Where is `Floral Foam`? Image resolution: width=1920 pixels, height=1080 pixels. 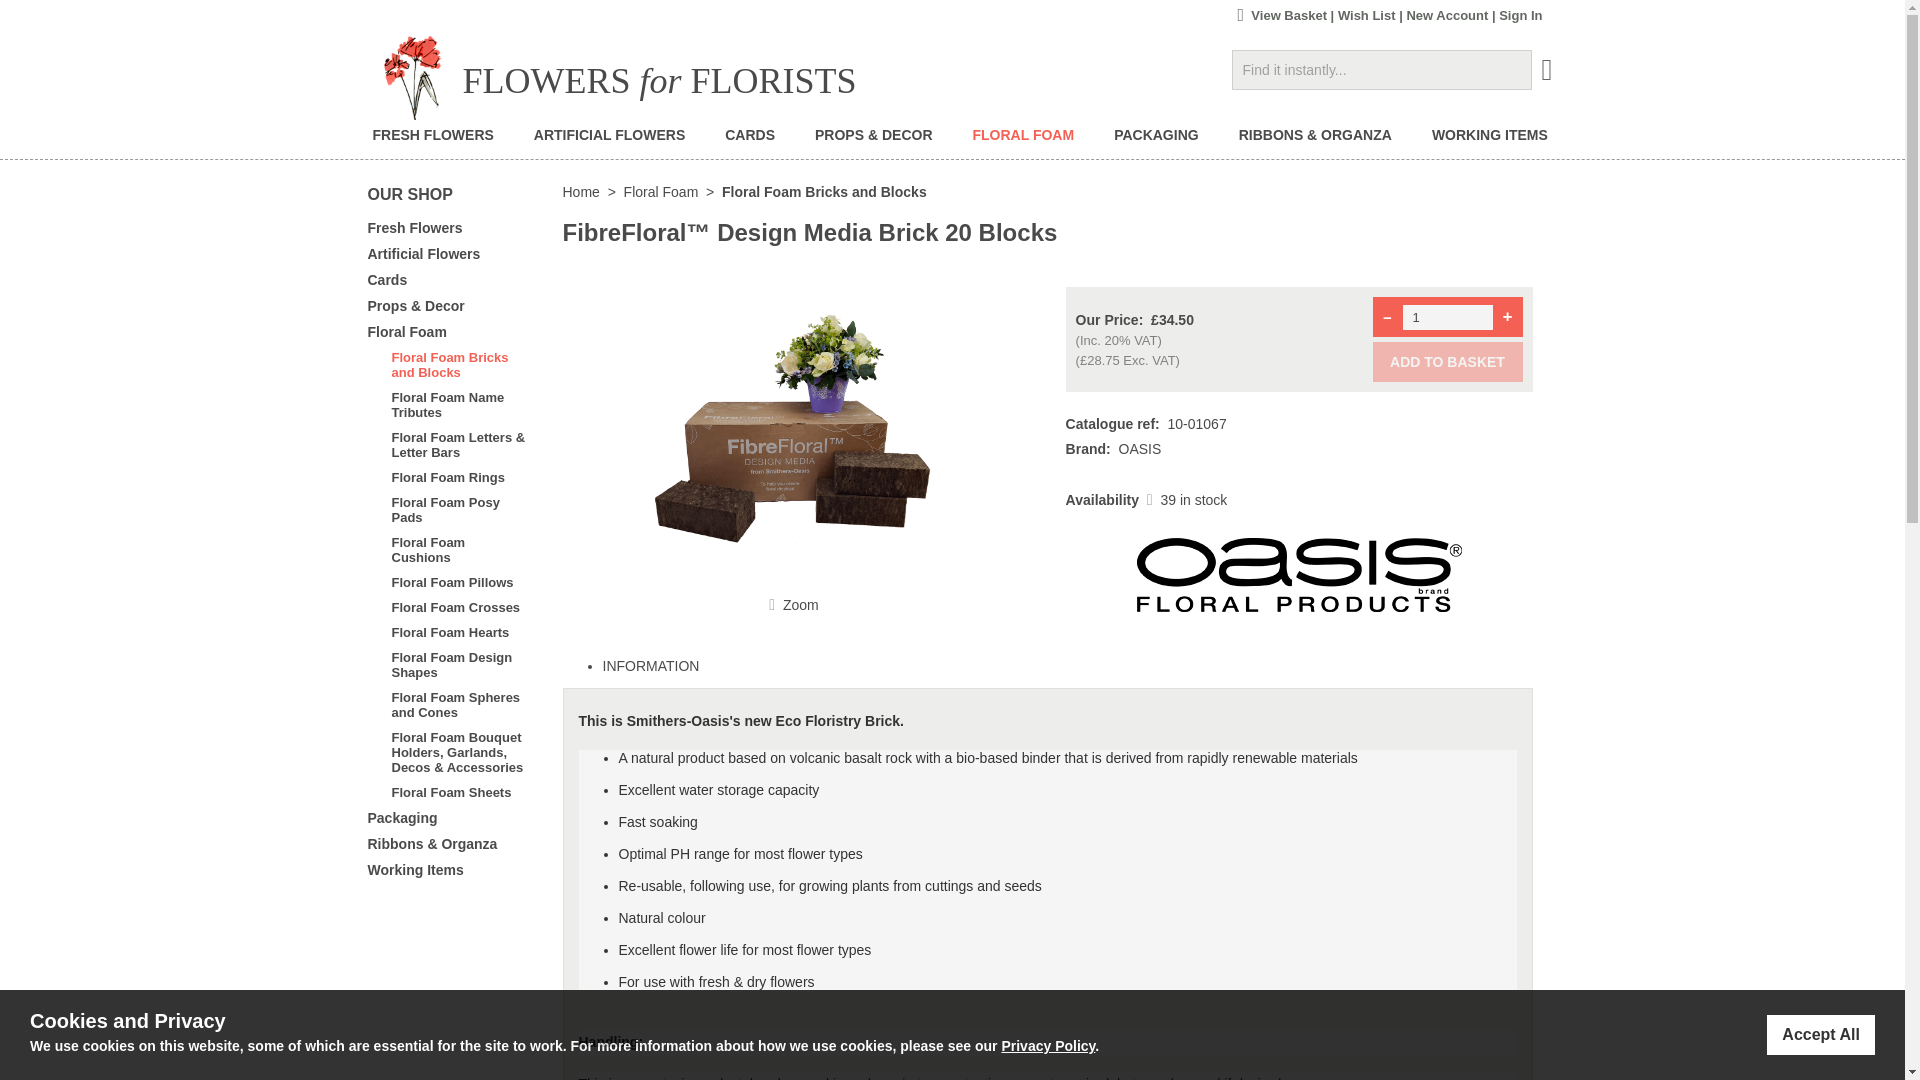 Floral Foam is located at coordinates (661, 191).